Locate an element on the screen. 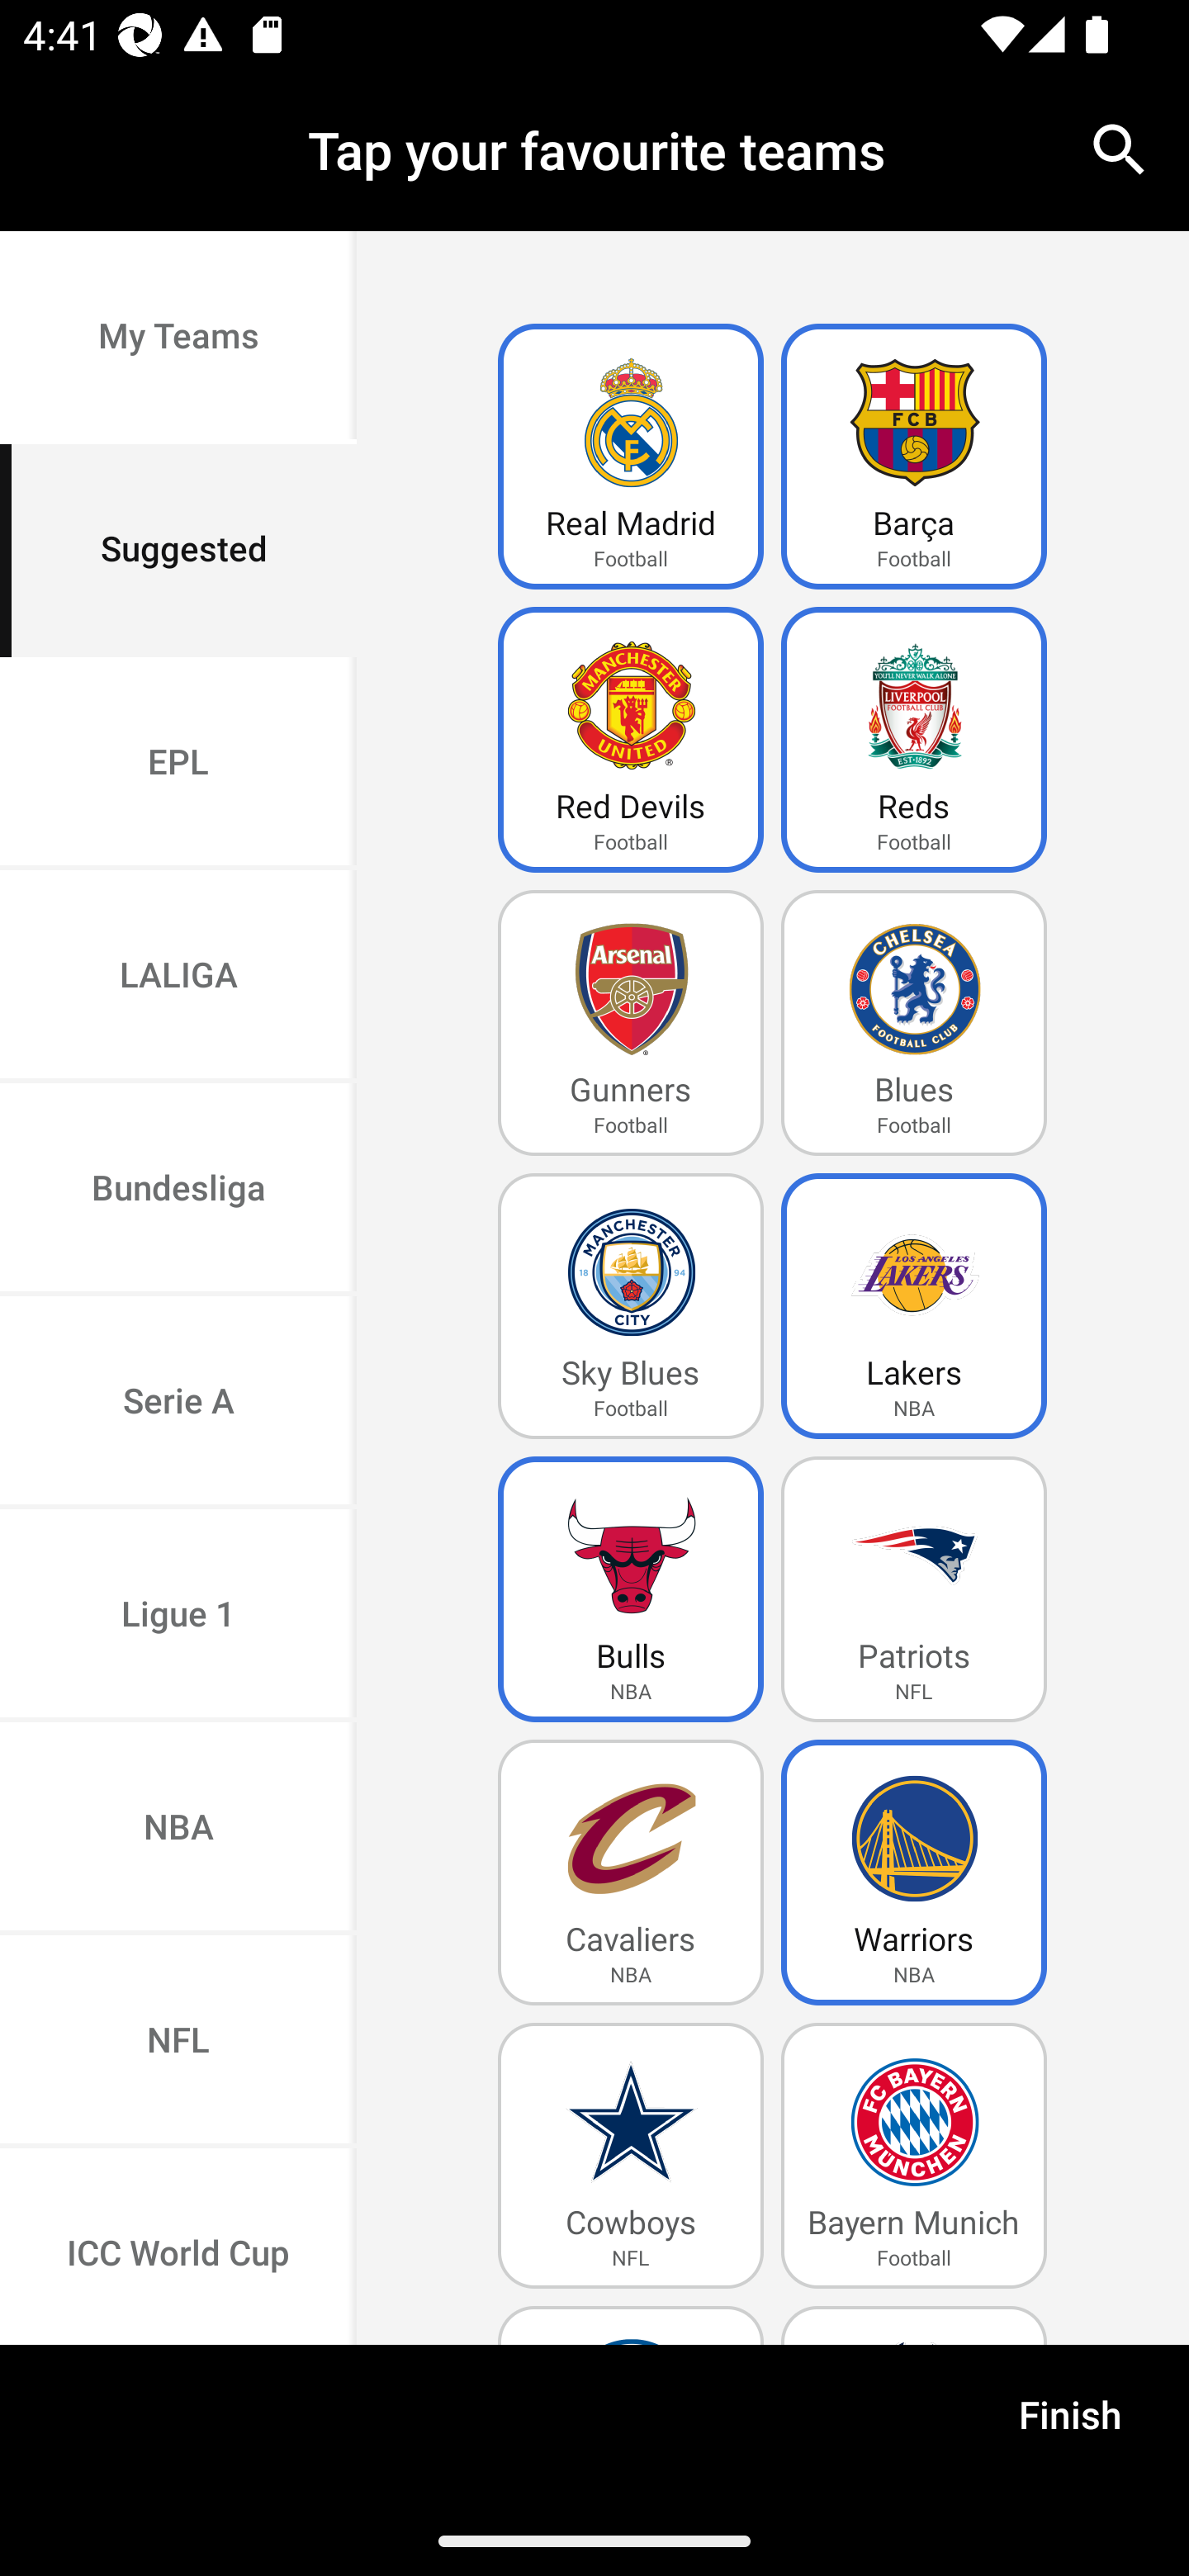 The height and width of the screenshot is (2576, 1189). Real Madrid Real MadridSelected Football is located at coordinates (631, 457).